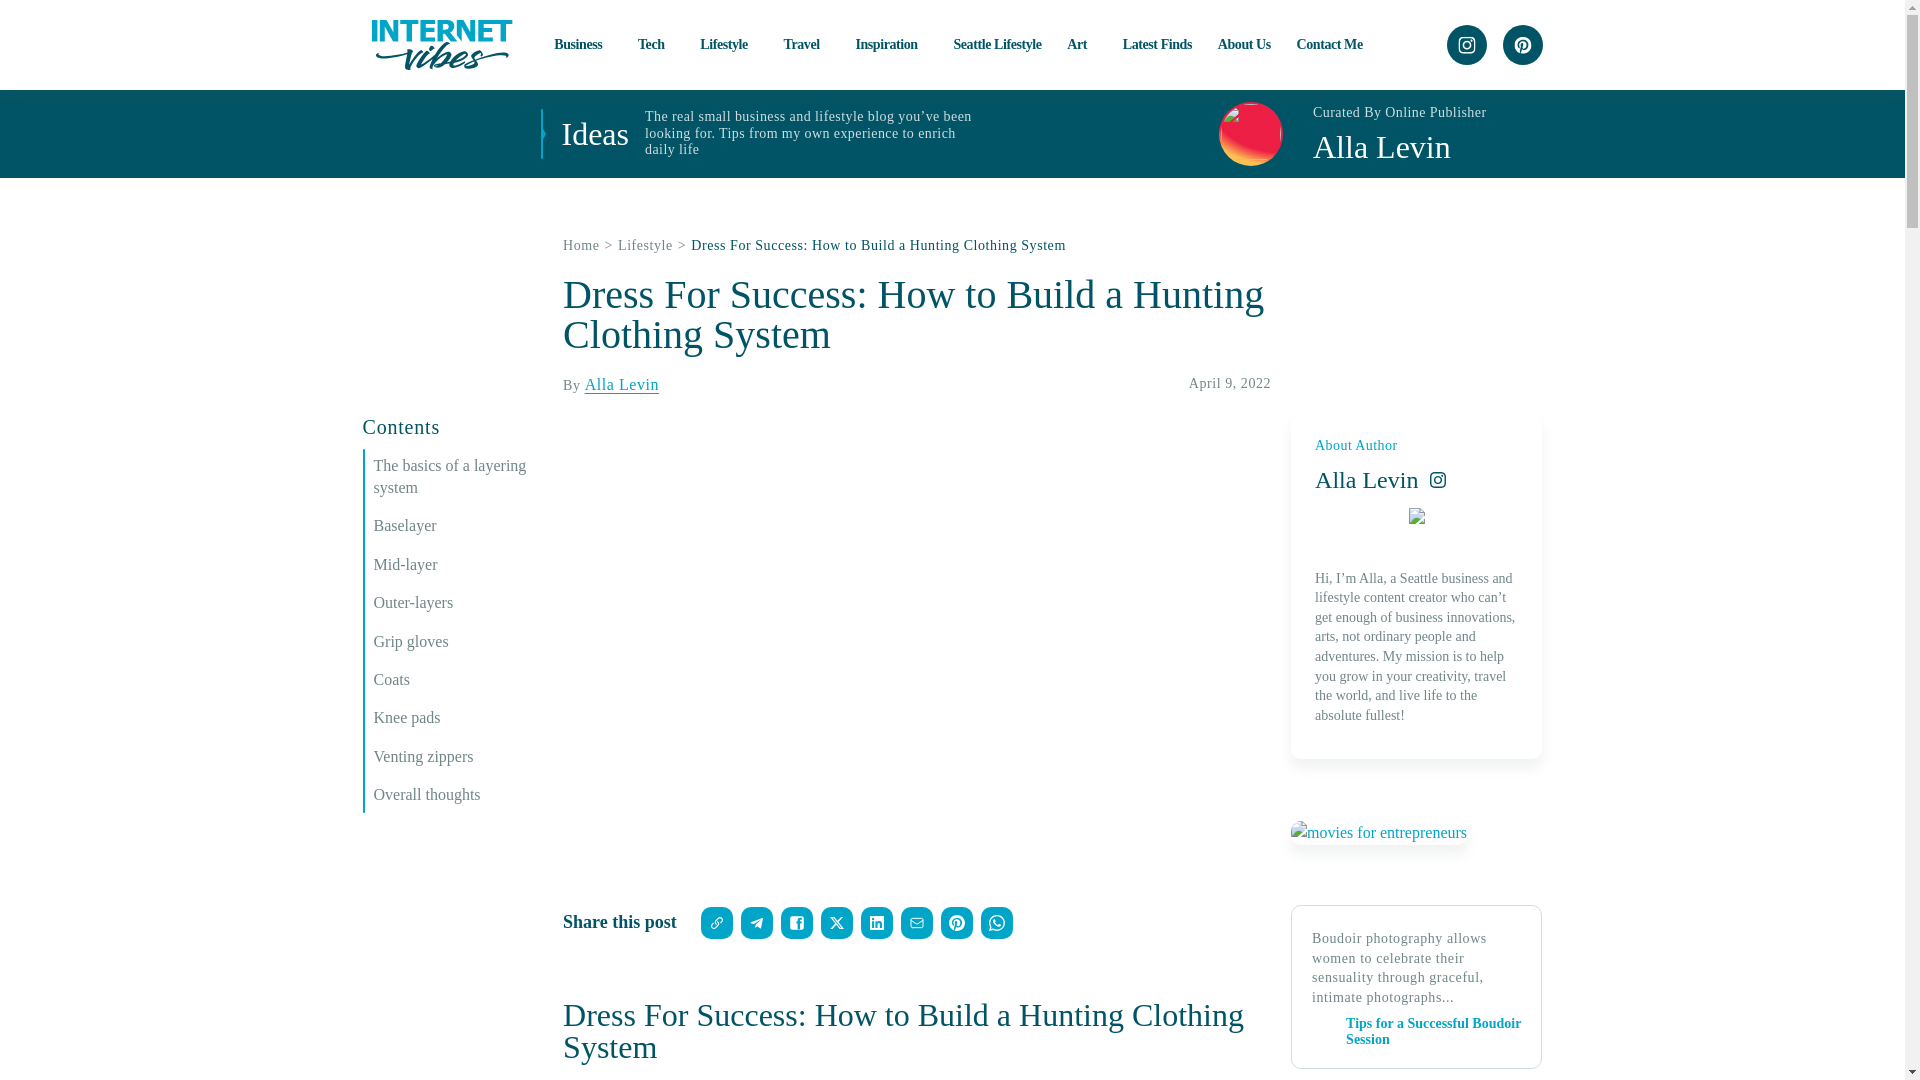  What do you see at coordinates (458, 680) in the screenshot?
I see `Coats` at bounding box center [458, 680].